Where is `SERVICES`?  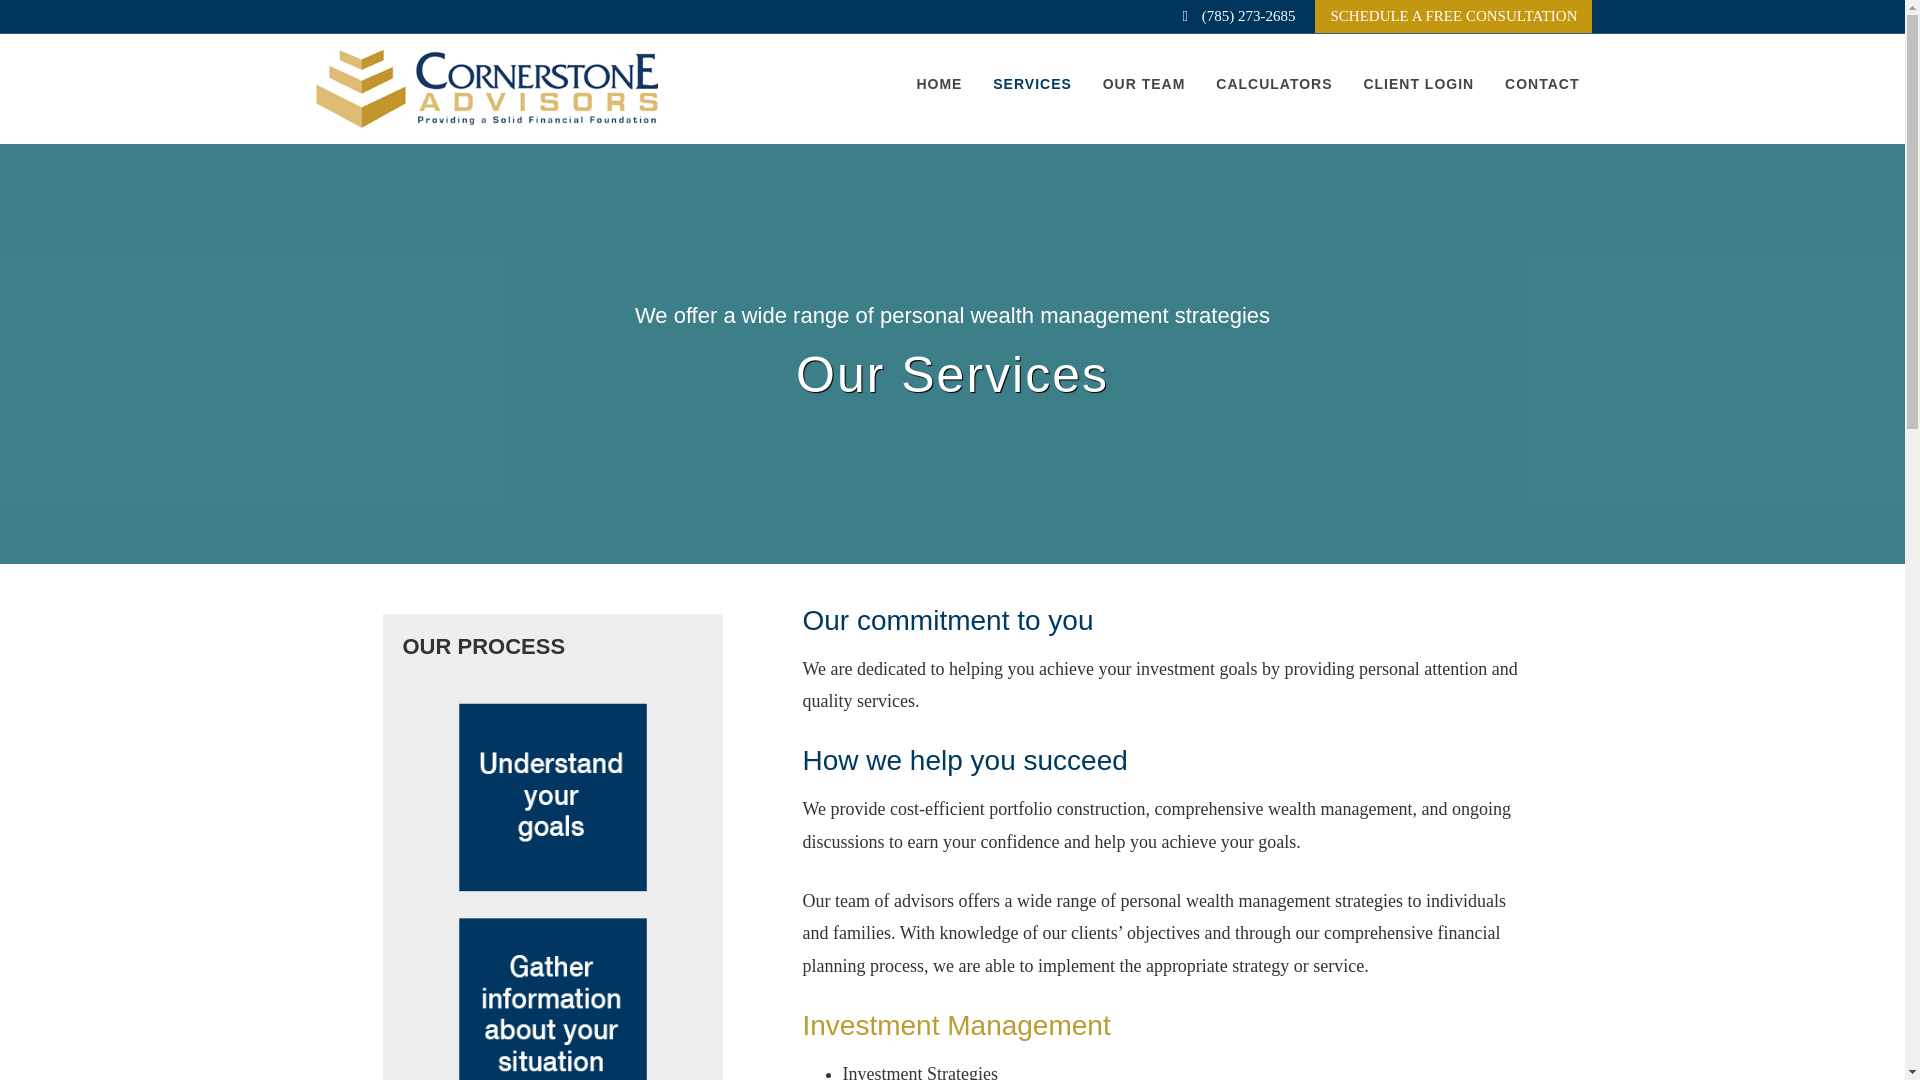
SERVICES is located at coordinates (1032, 84).